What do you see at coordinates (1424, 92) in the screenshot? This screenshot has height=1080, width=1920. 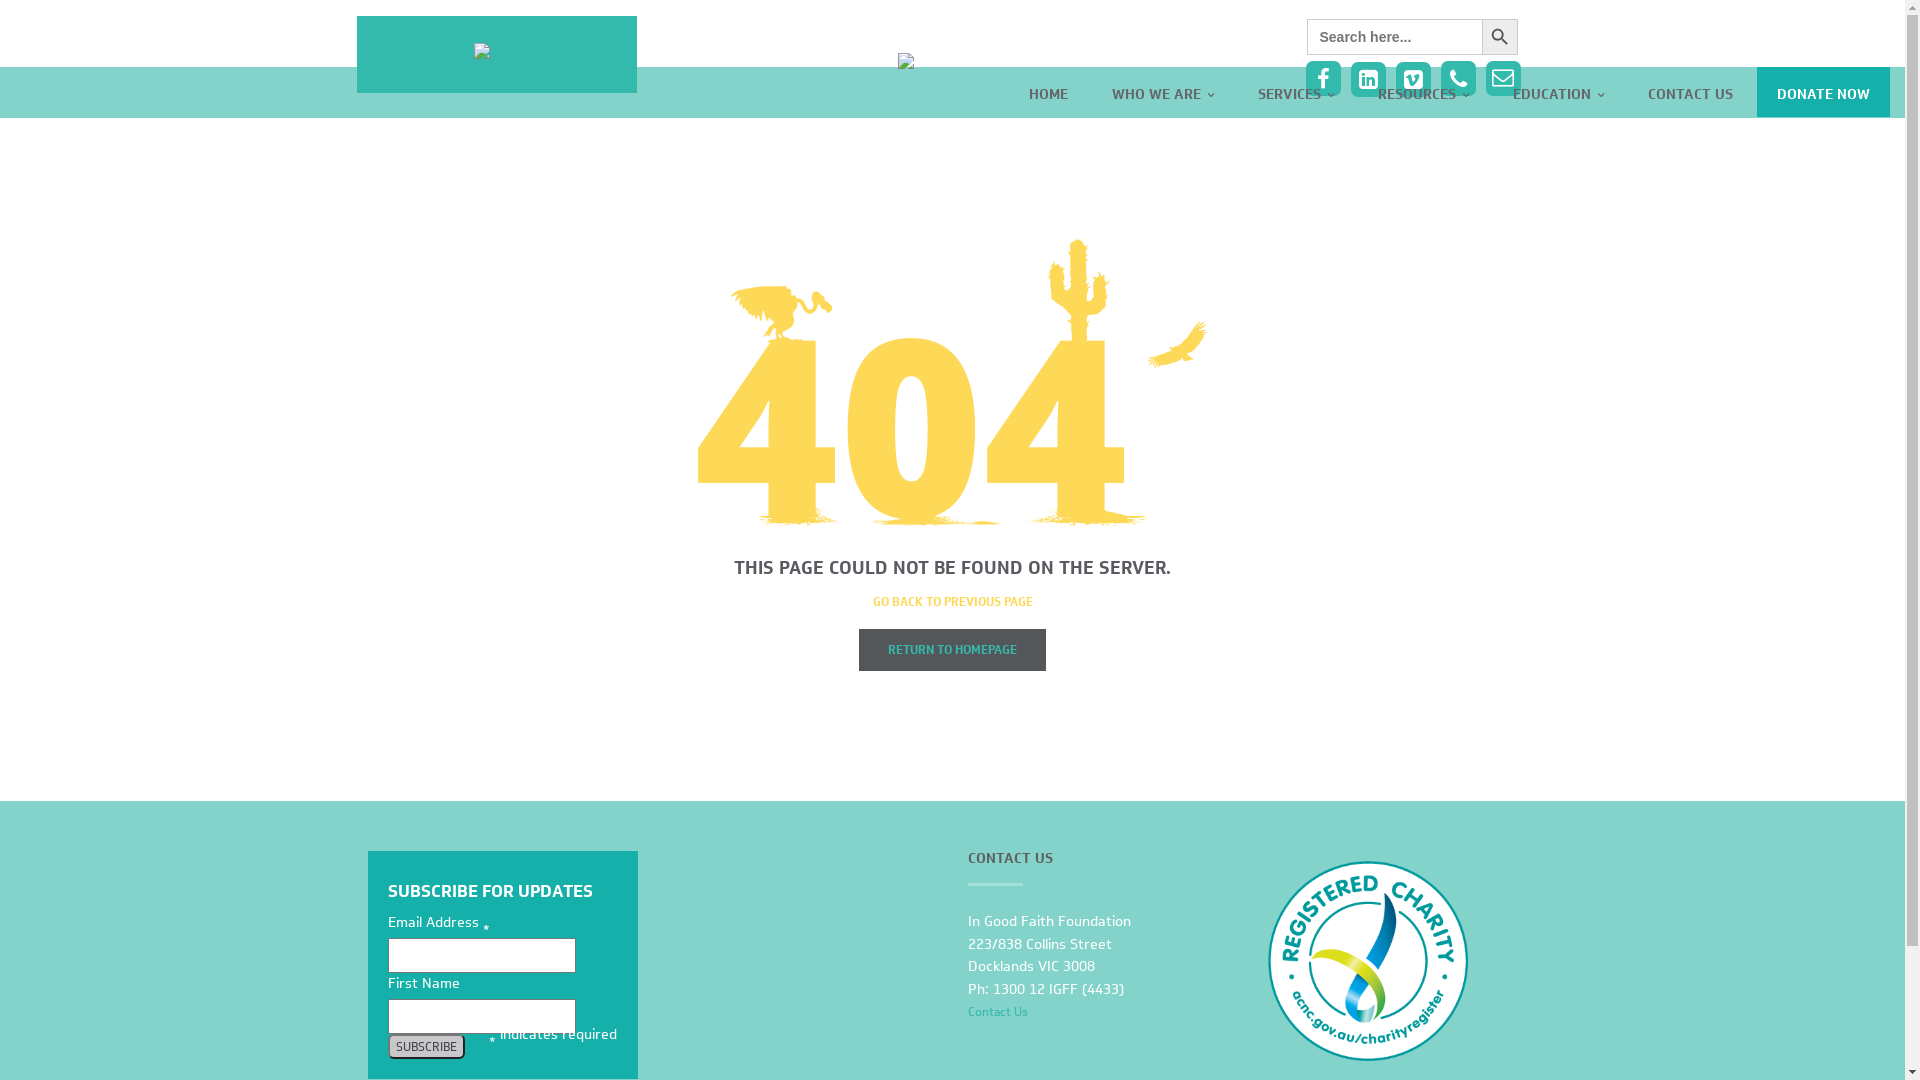 I see `RESOURCES` at bounding box center [1424, 92].